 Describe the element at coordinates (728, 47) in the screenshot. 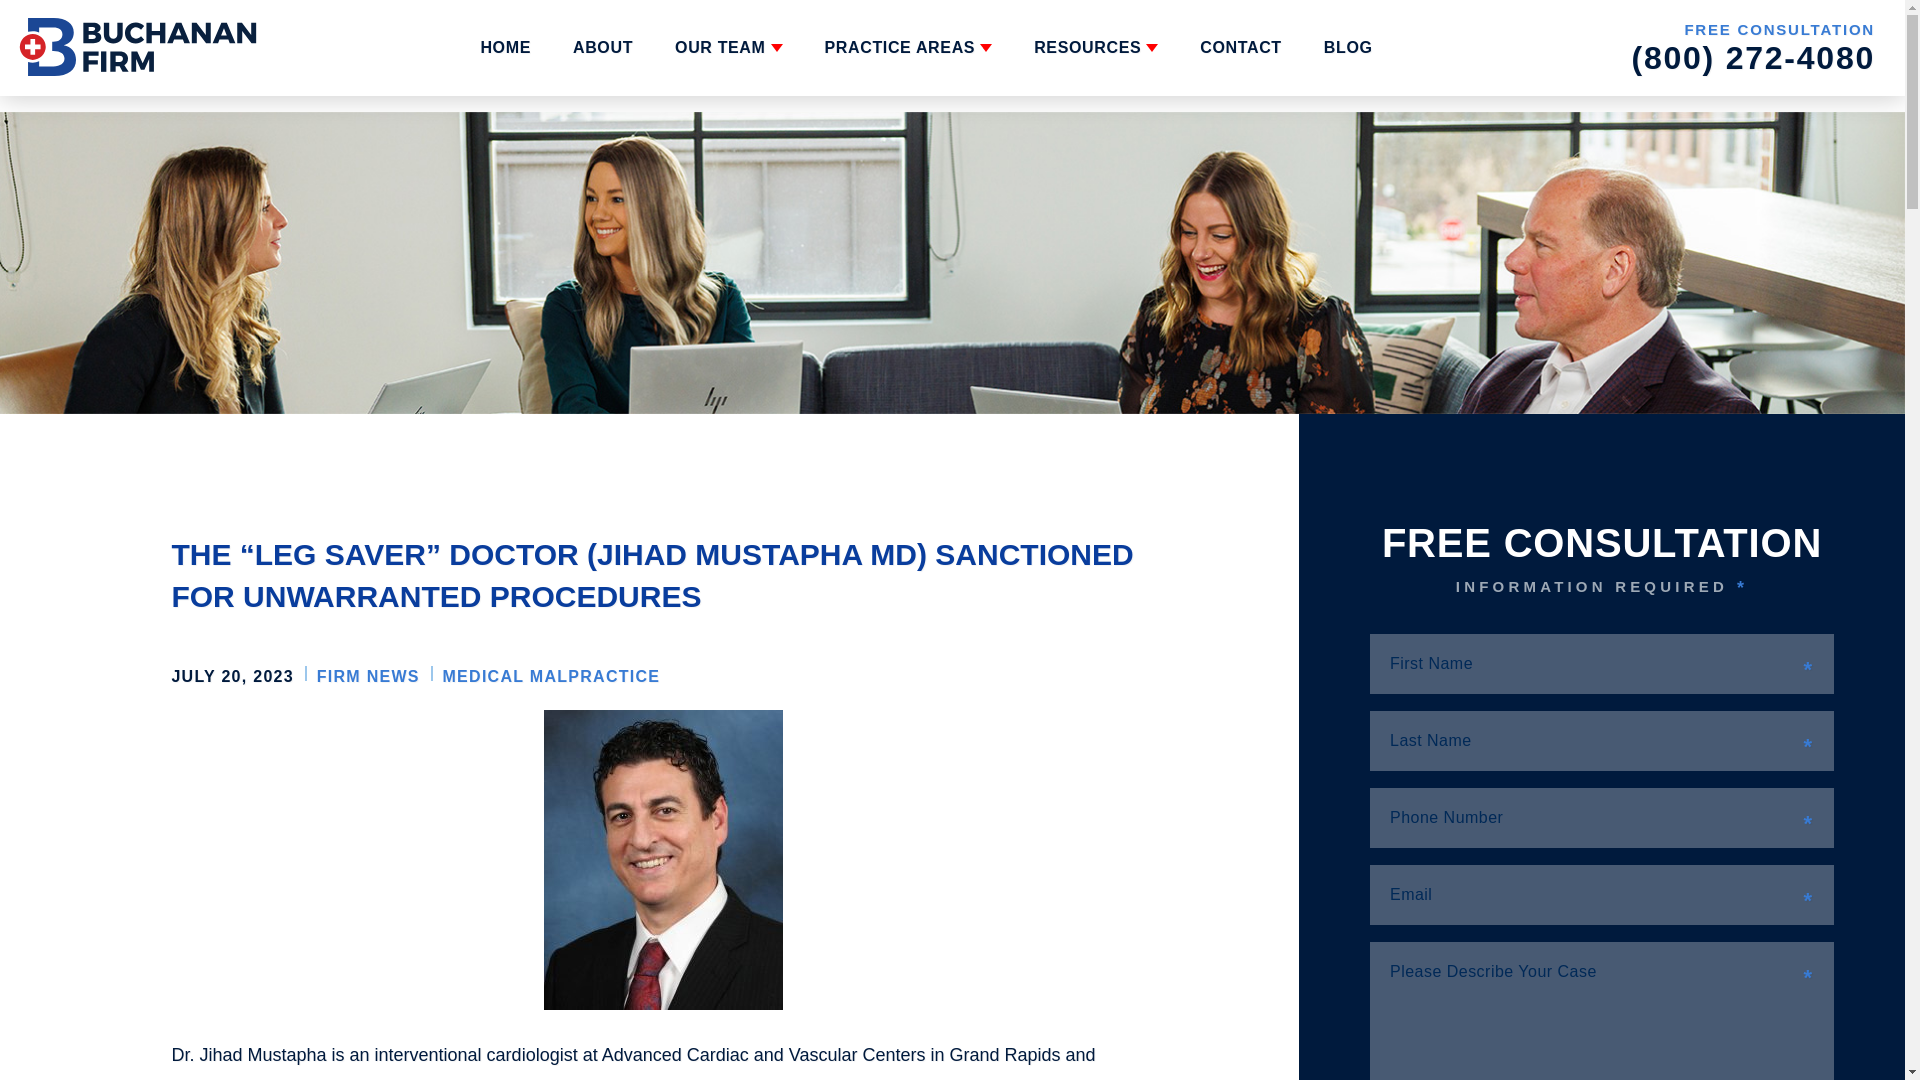

I see `OUR TEAM` at that location.